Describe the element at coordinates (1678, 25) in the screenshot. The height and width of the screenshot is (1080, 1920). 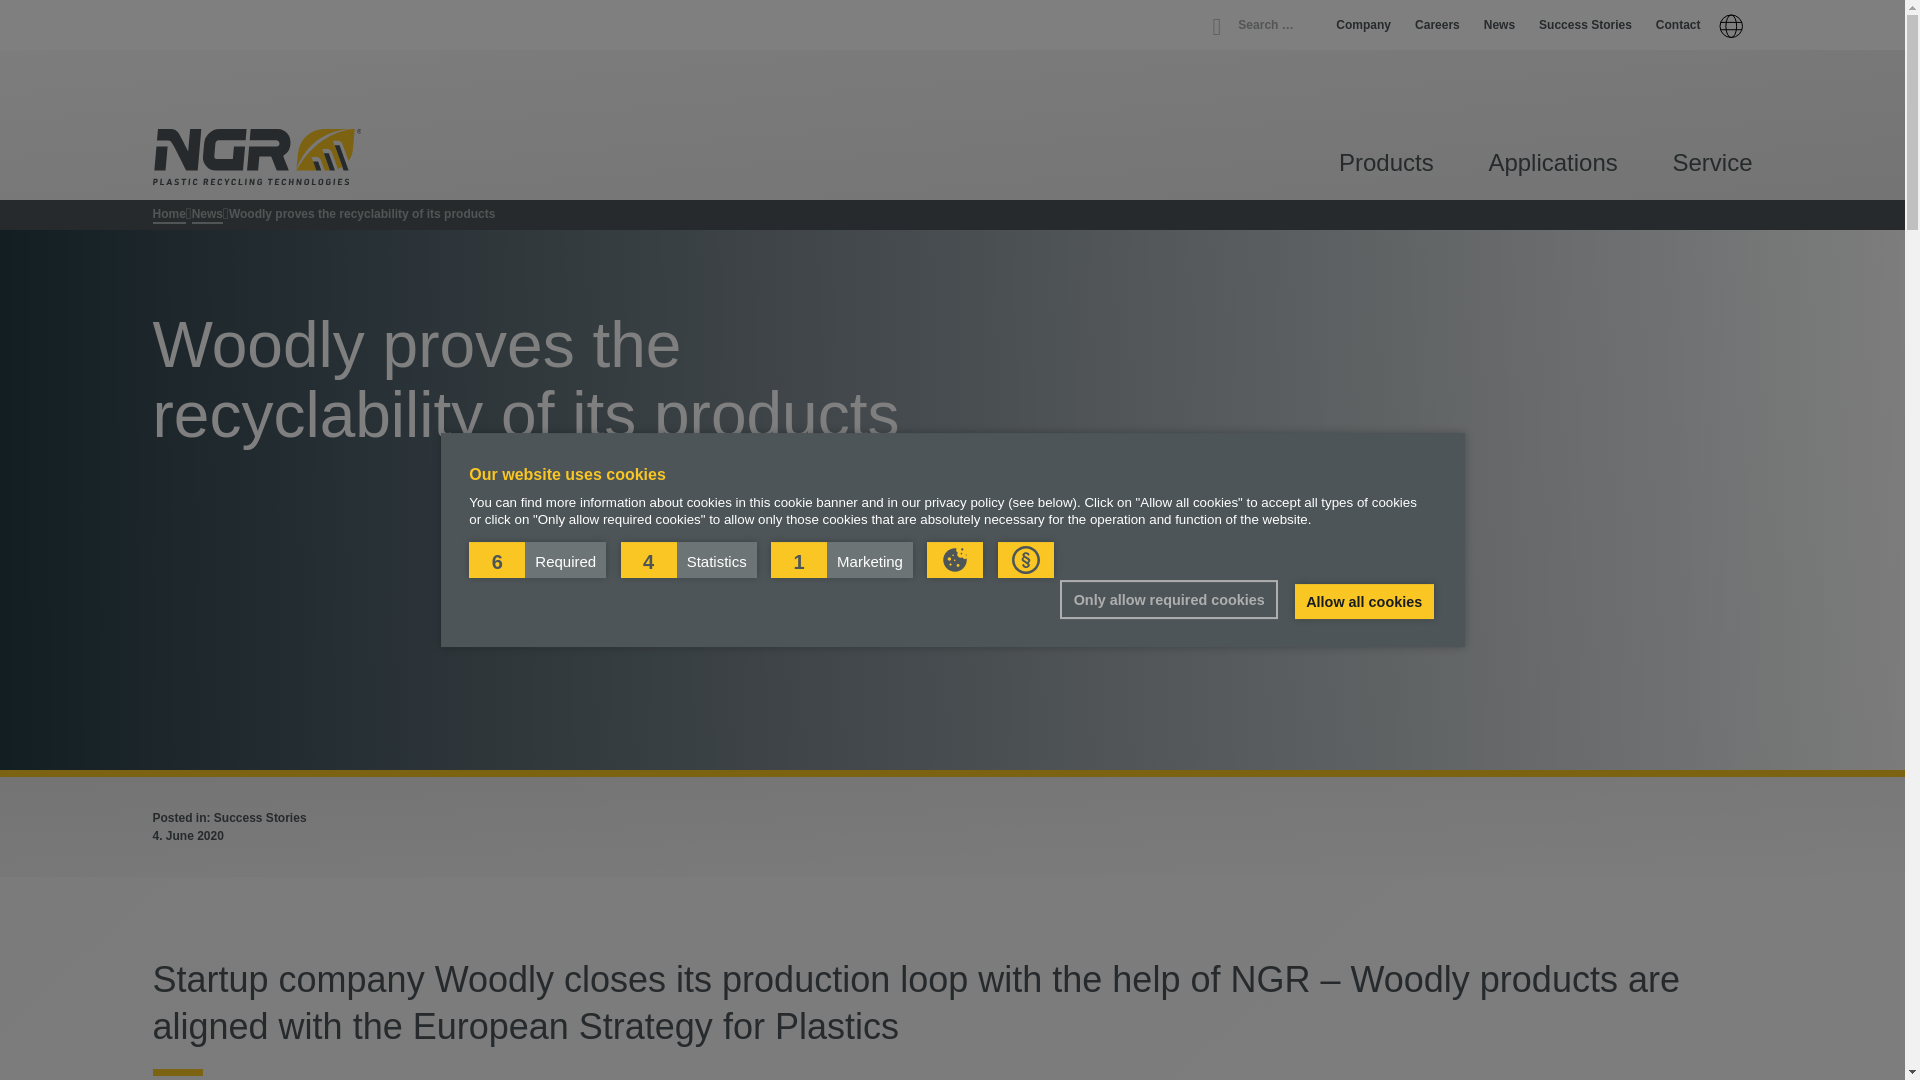
I see `Contact` at that location.